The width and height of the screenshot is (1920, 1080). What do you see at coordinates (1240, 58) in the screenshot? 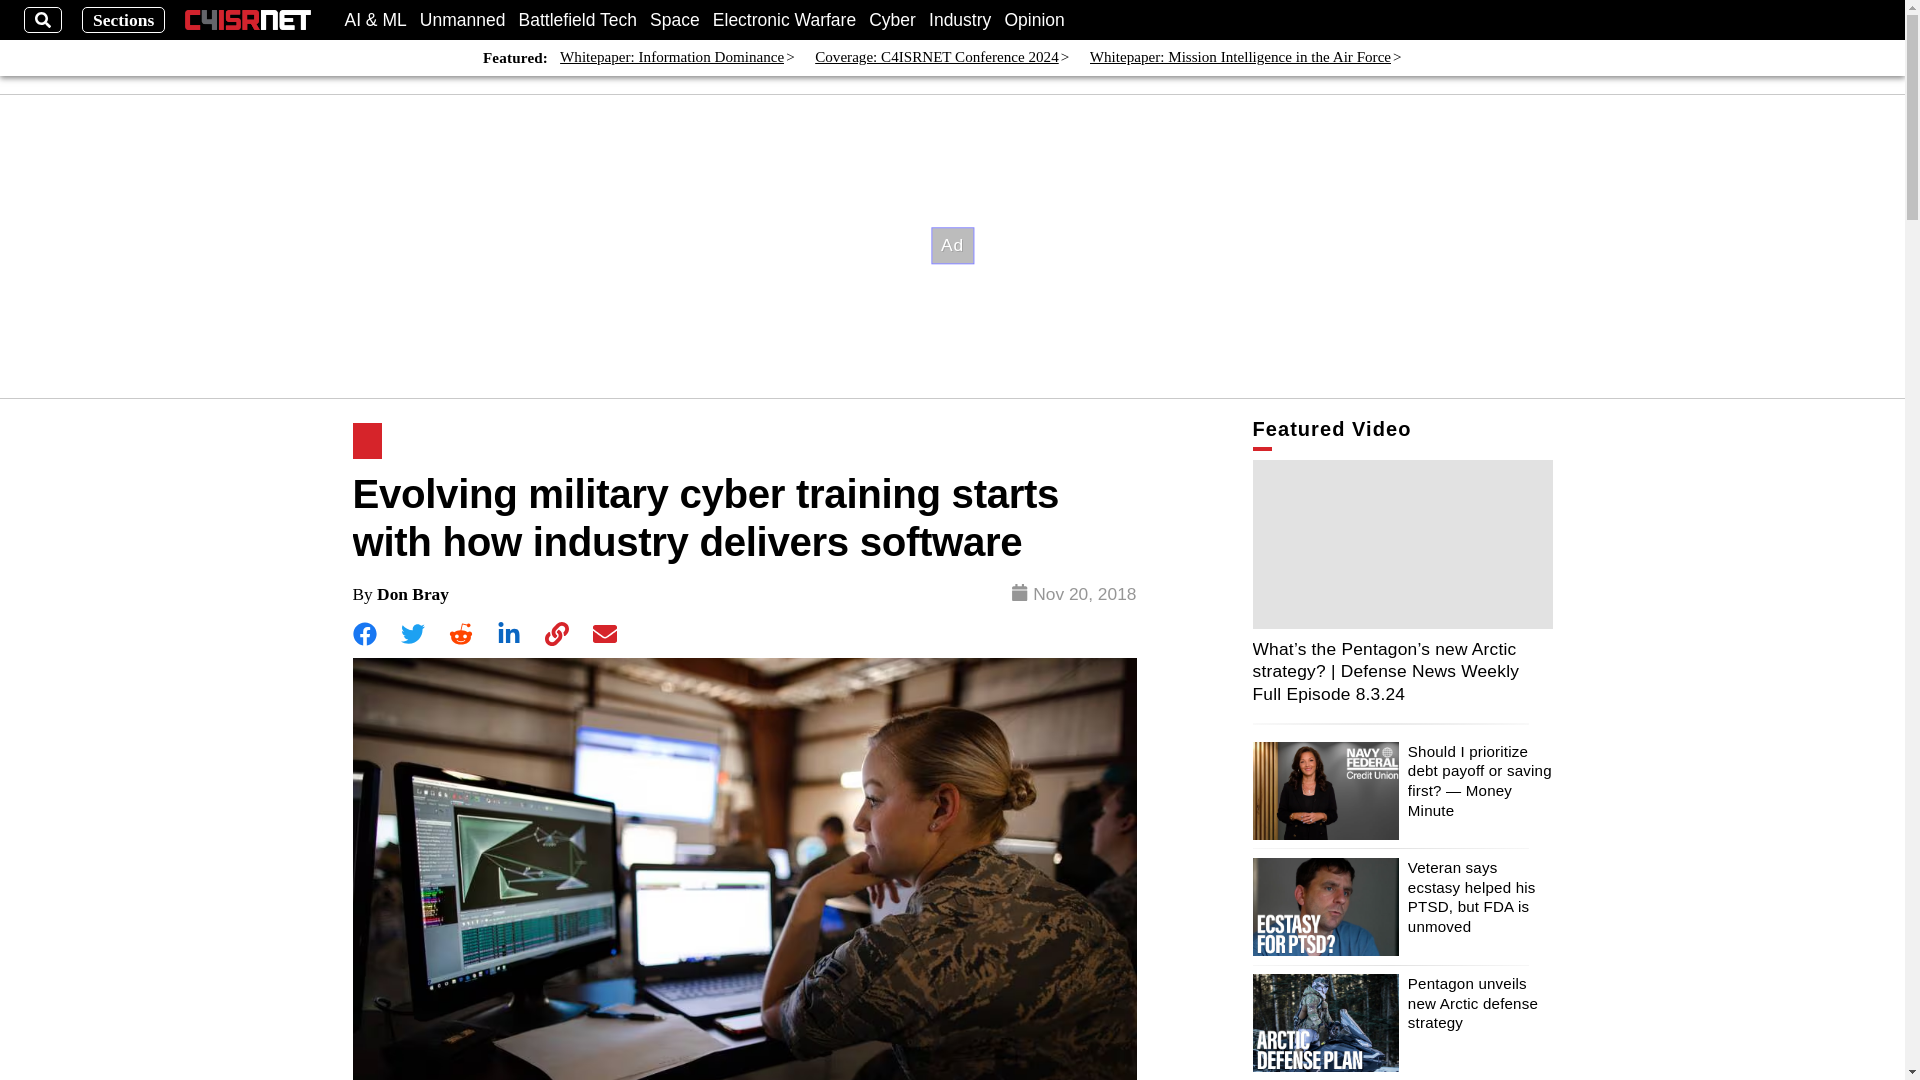
I see `Whitepaper: Mission Intelligence in the Air Force` at bounding box center [1240, 58].